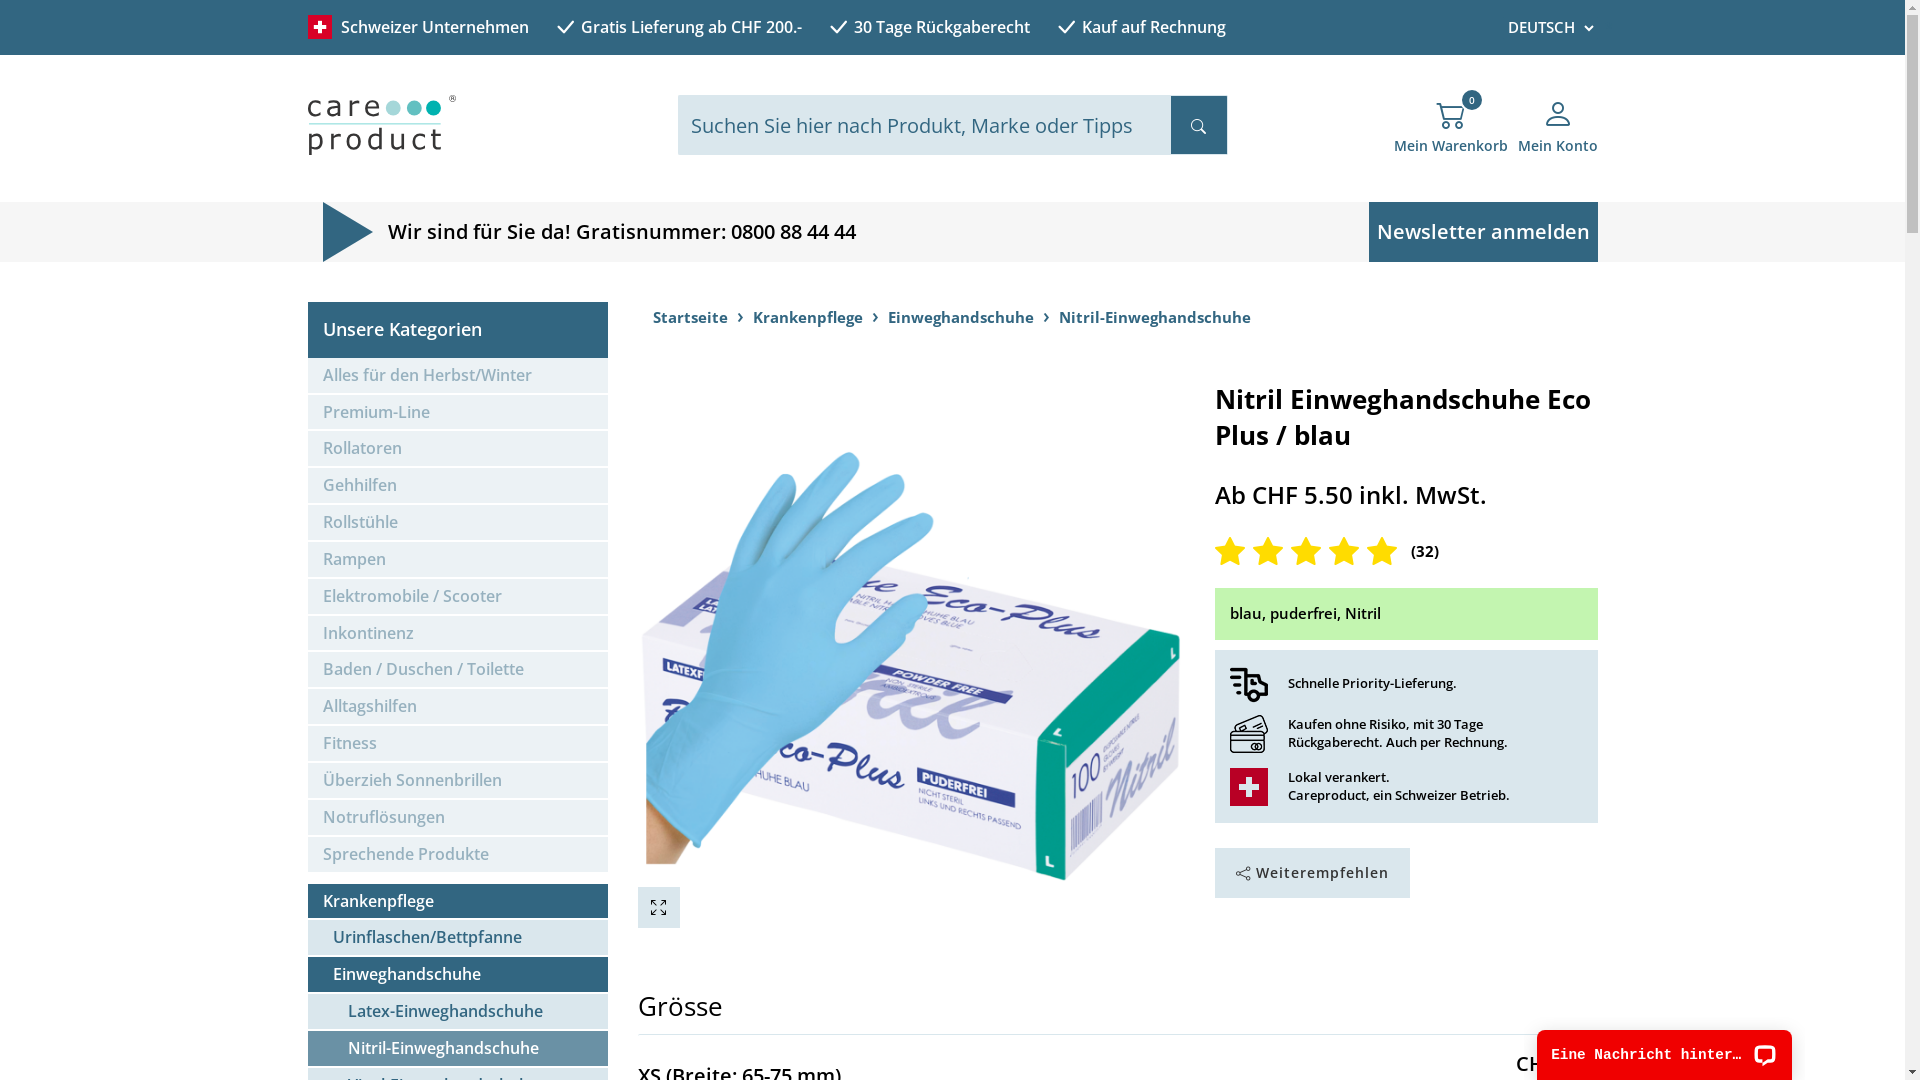  Describe the element at coordinates (1451, 134) in the screenshot. I see `0
Mein Warenkorb` at that location.